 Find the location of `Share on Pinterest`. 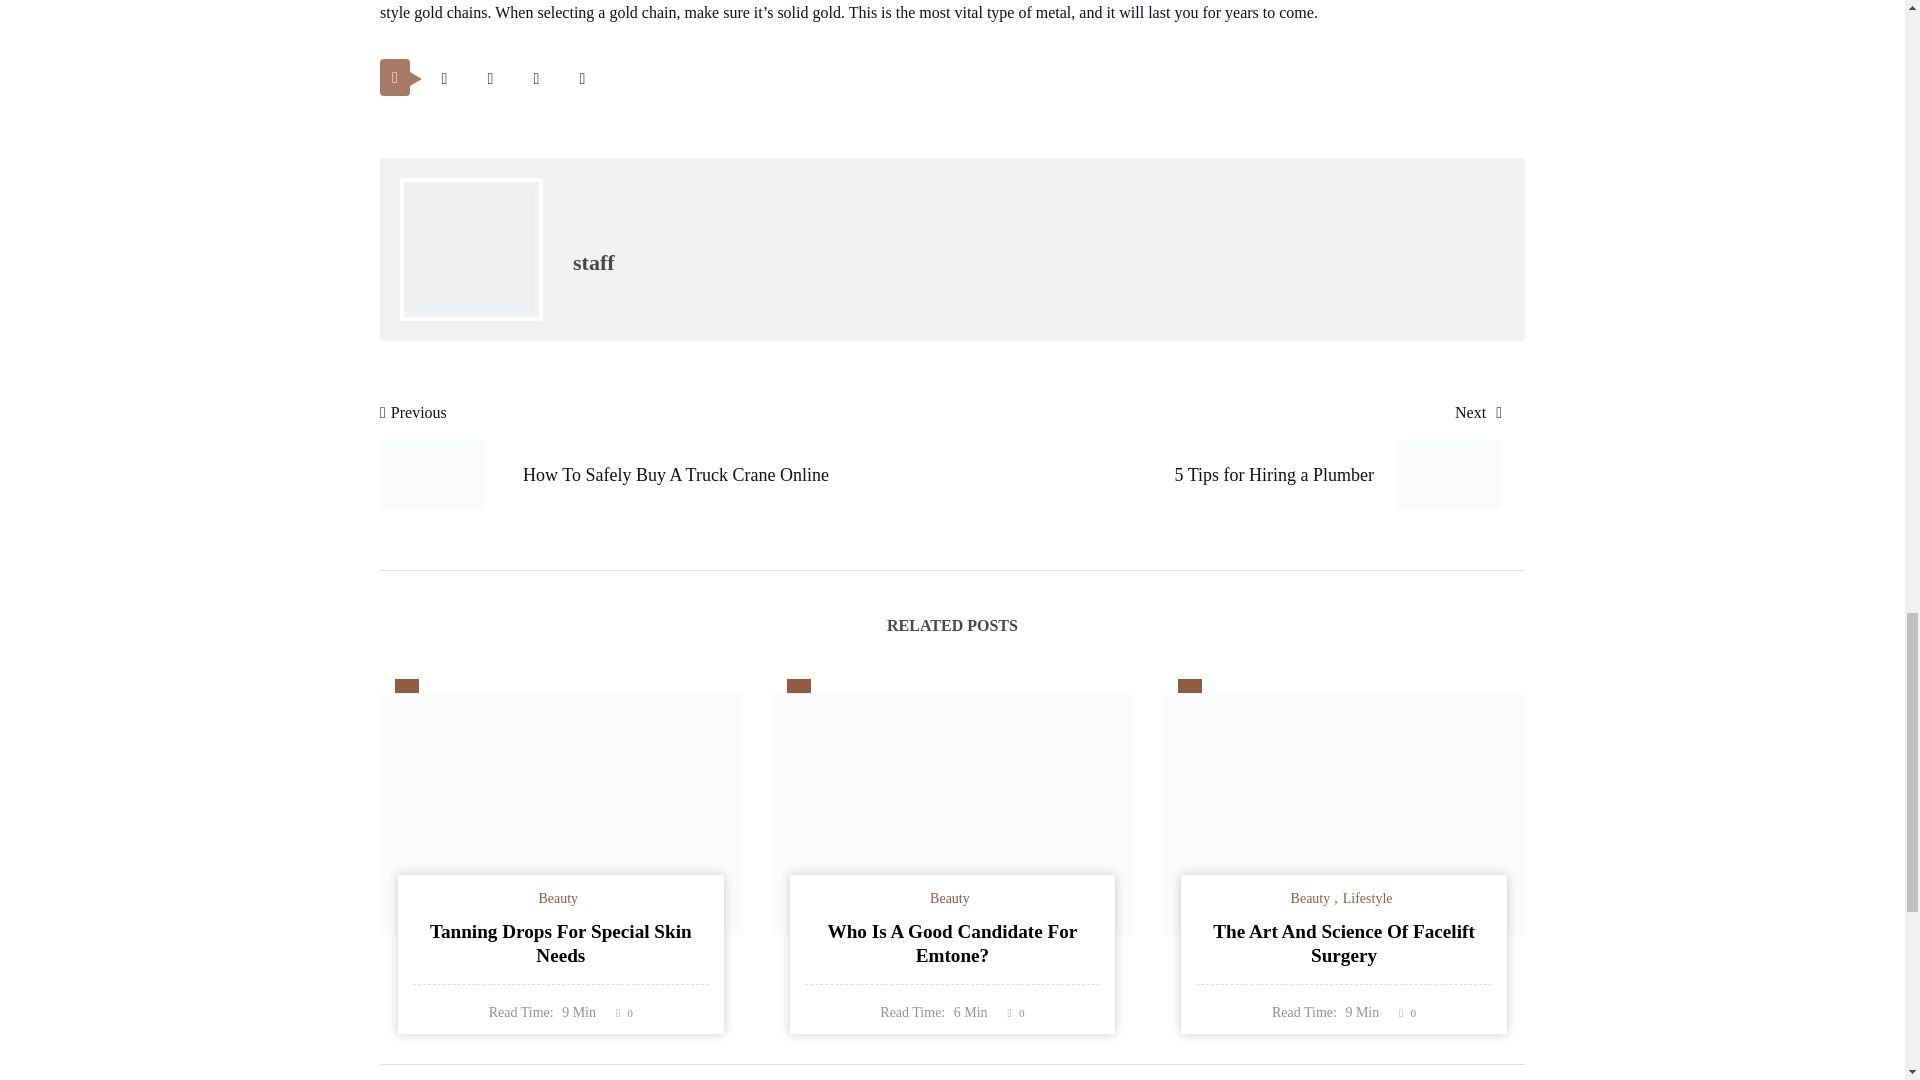

Share on Pinterest is located at coordinates (536, 78).